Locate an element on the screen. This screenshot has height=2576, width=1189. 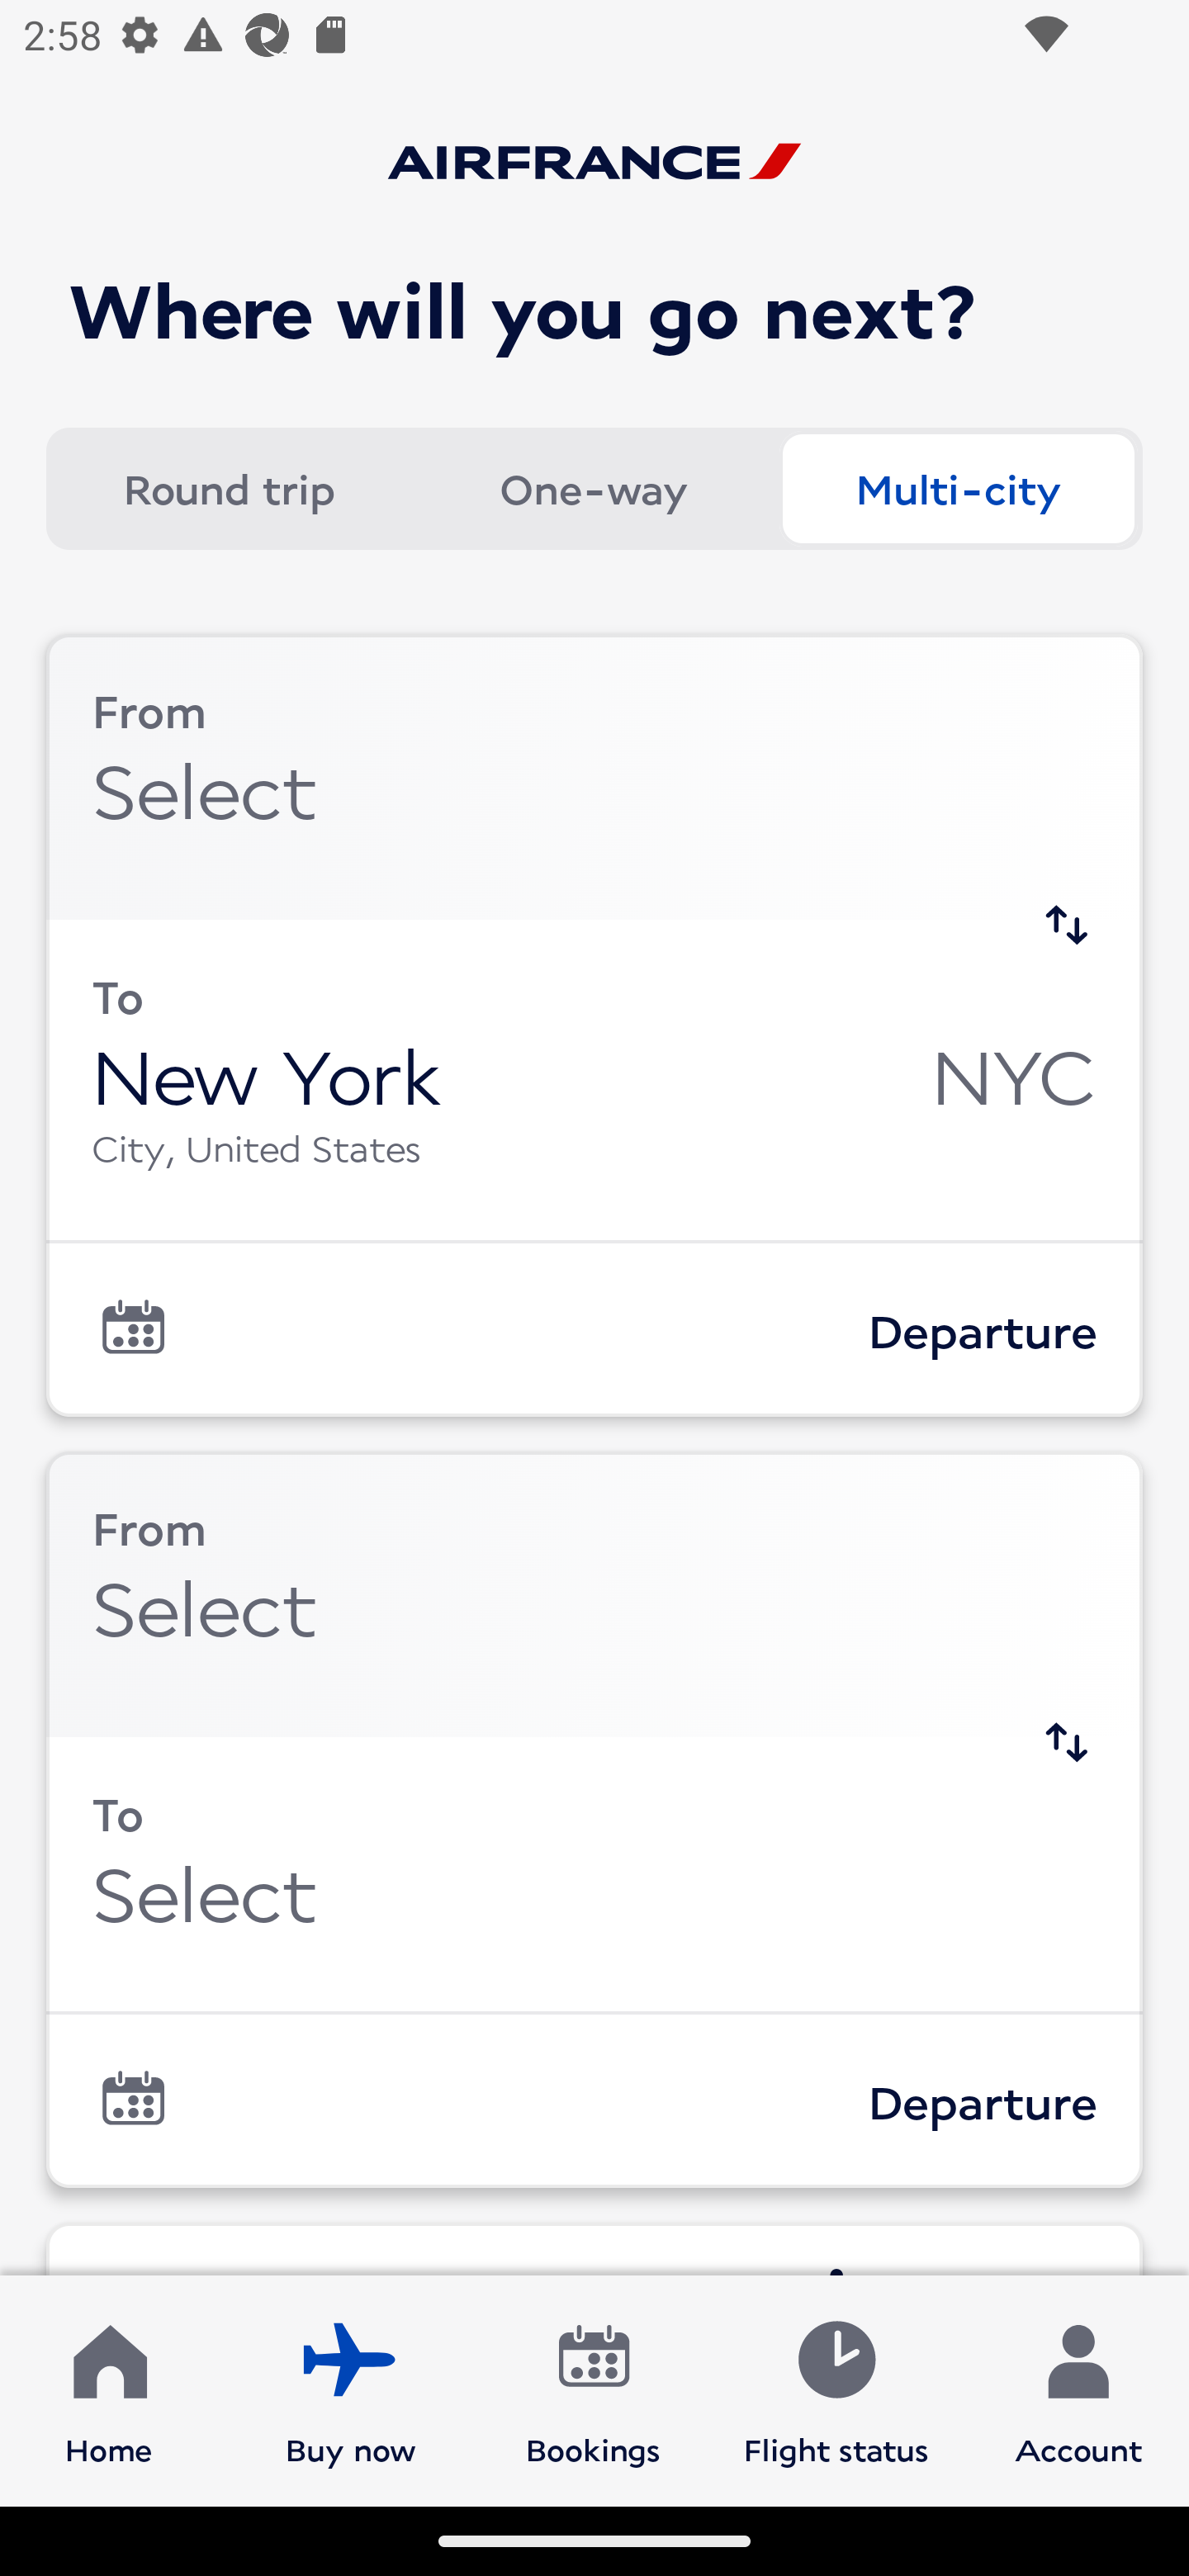
Multi-city is located at coordinates (958, 489).